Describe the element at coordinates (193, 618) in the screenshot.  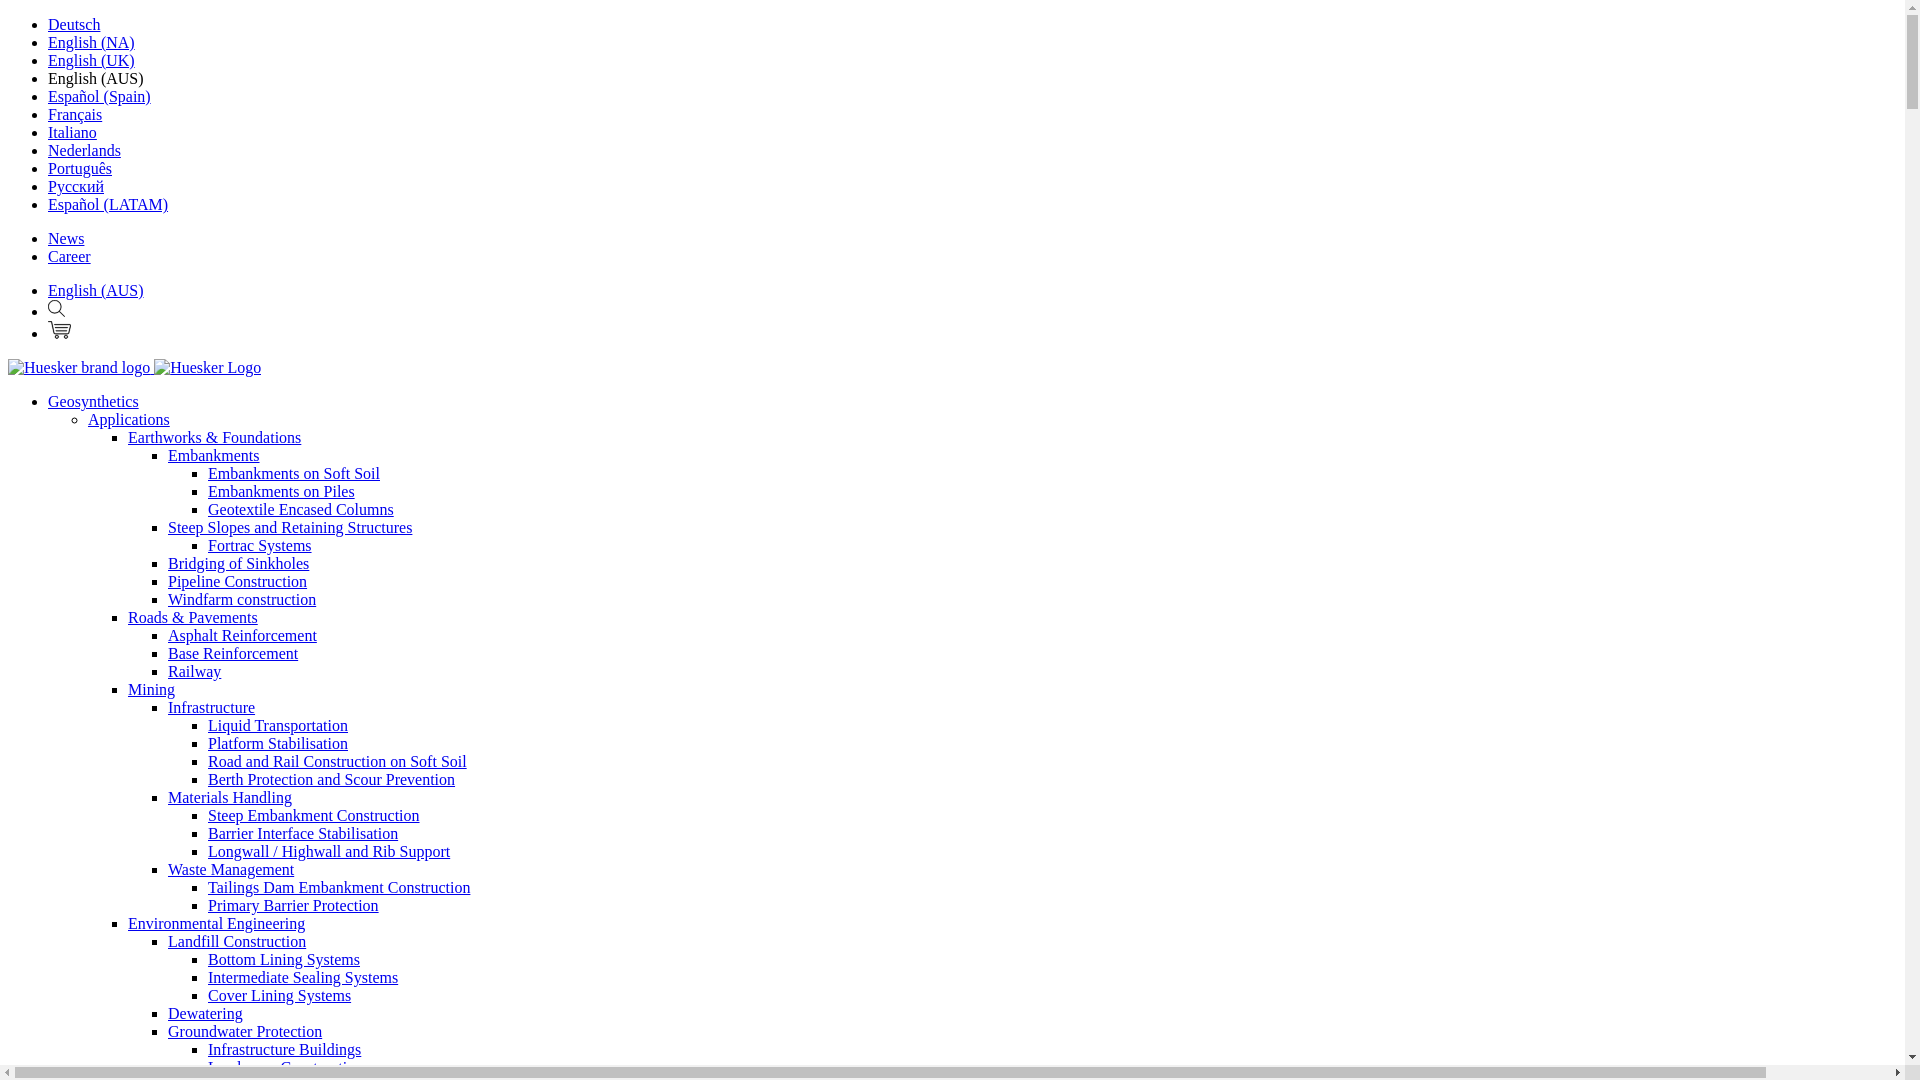
I see `Roads & Pavements` at that location.